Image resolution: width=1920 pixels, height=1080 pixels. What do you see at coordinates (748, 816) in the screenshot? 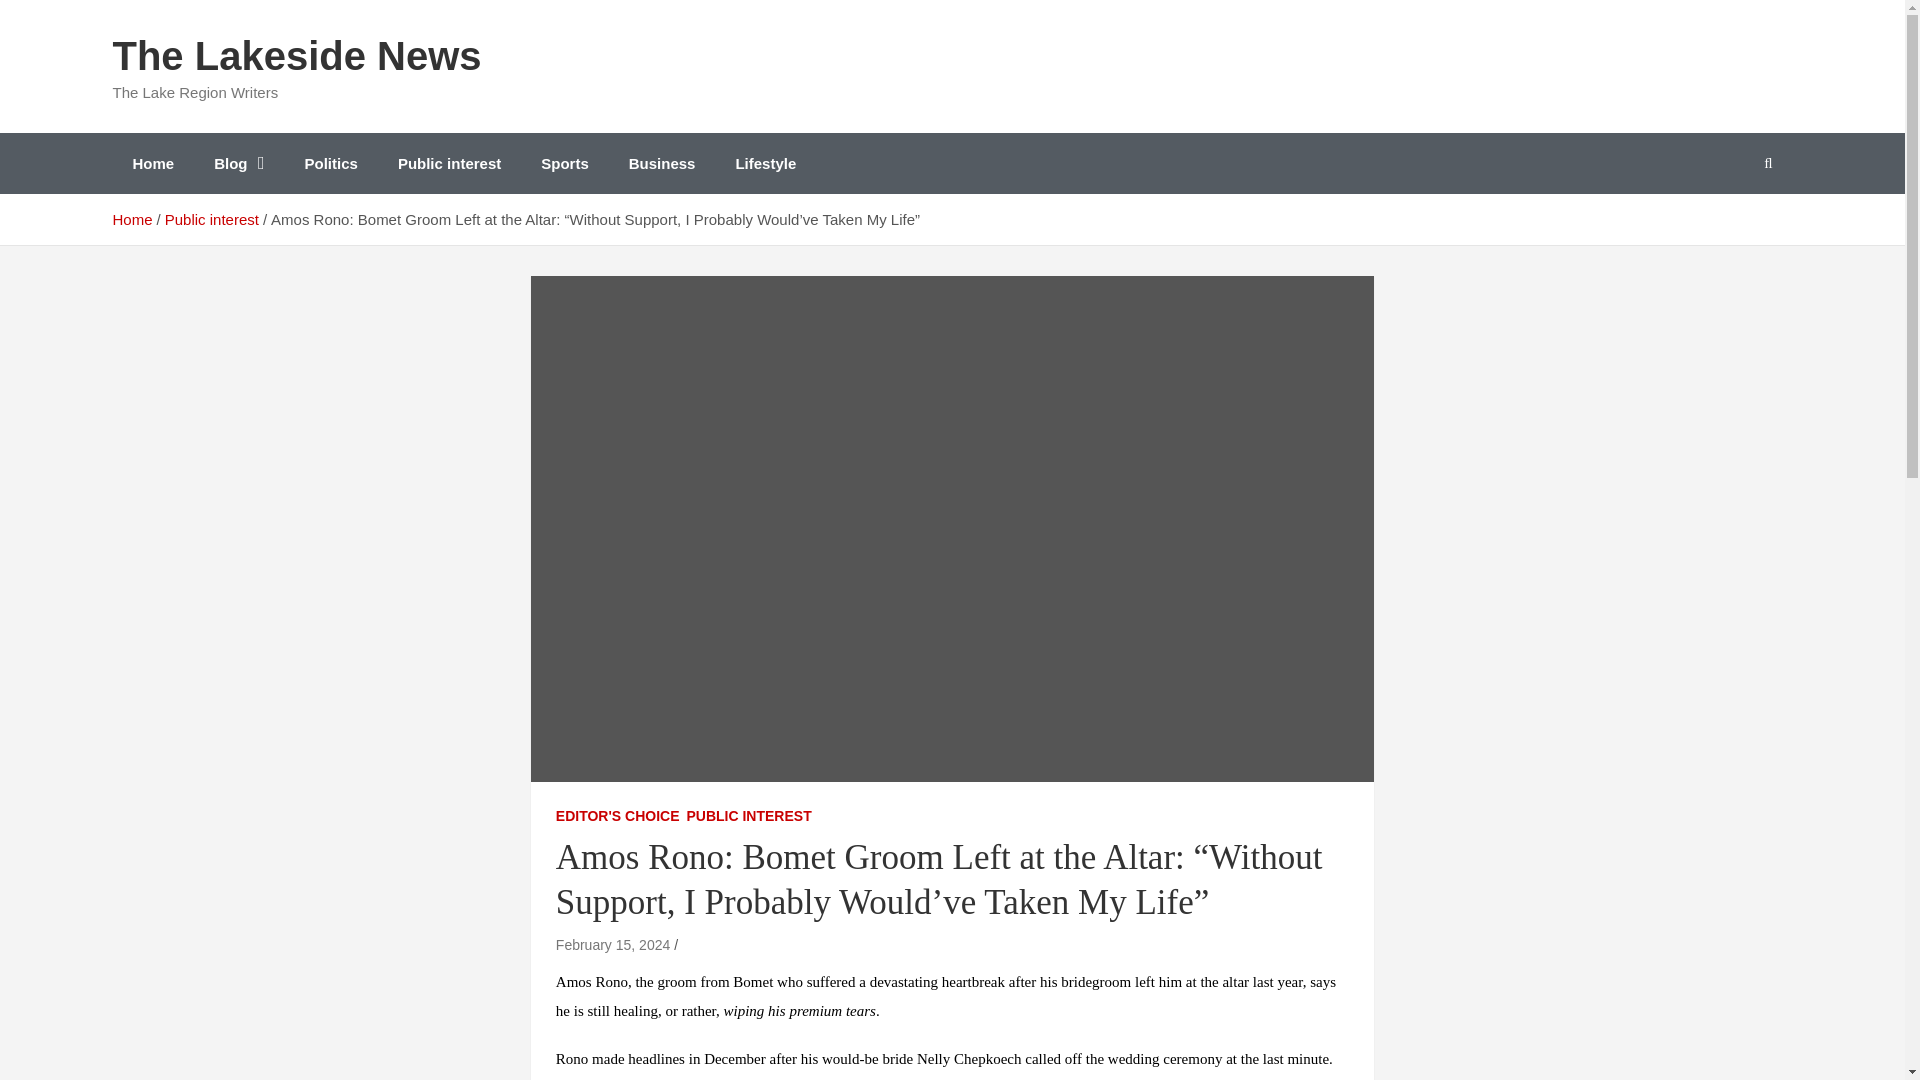
I see `PUBLIC INTEREST` at bounding box center [748, 816].